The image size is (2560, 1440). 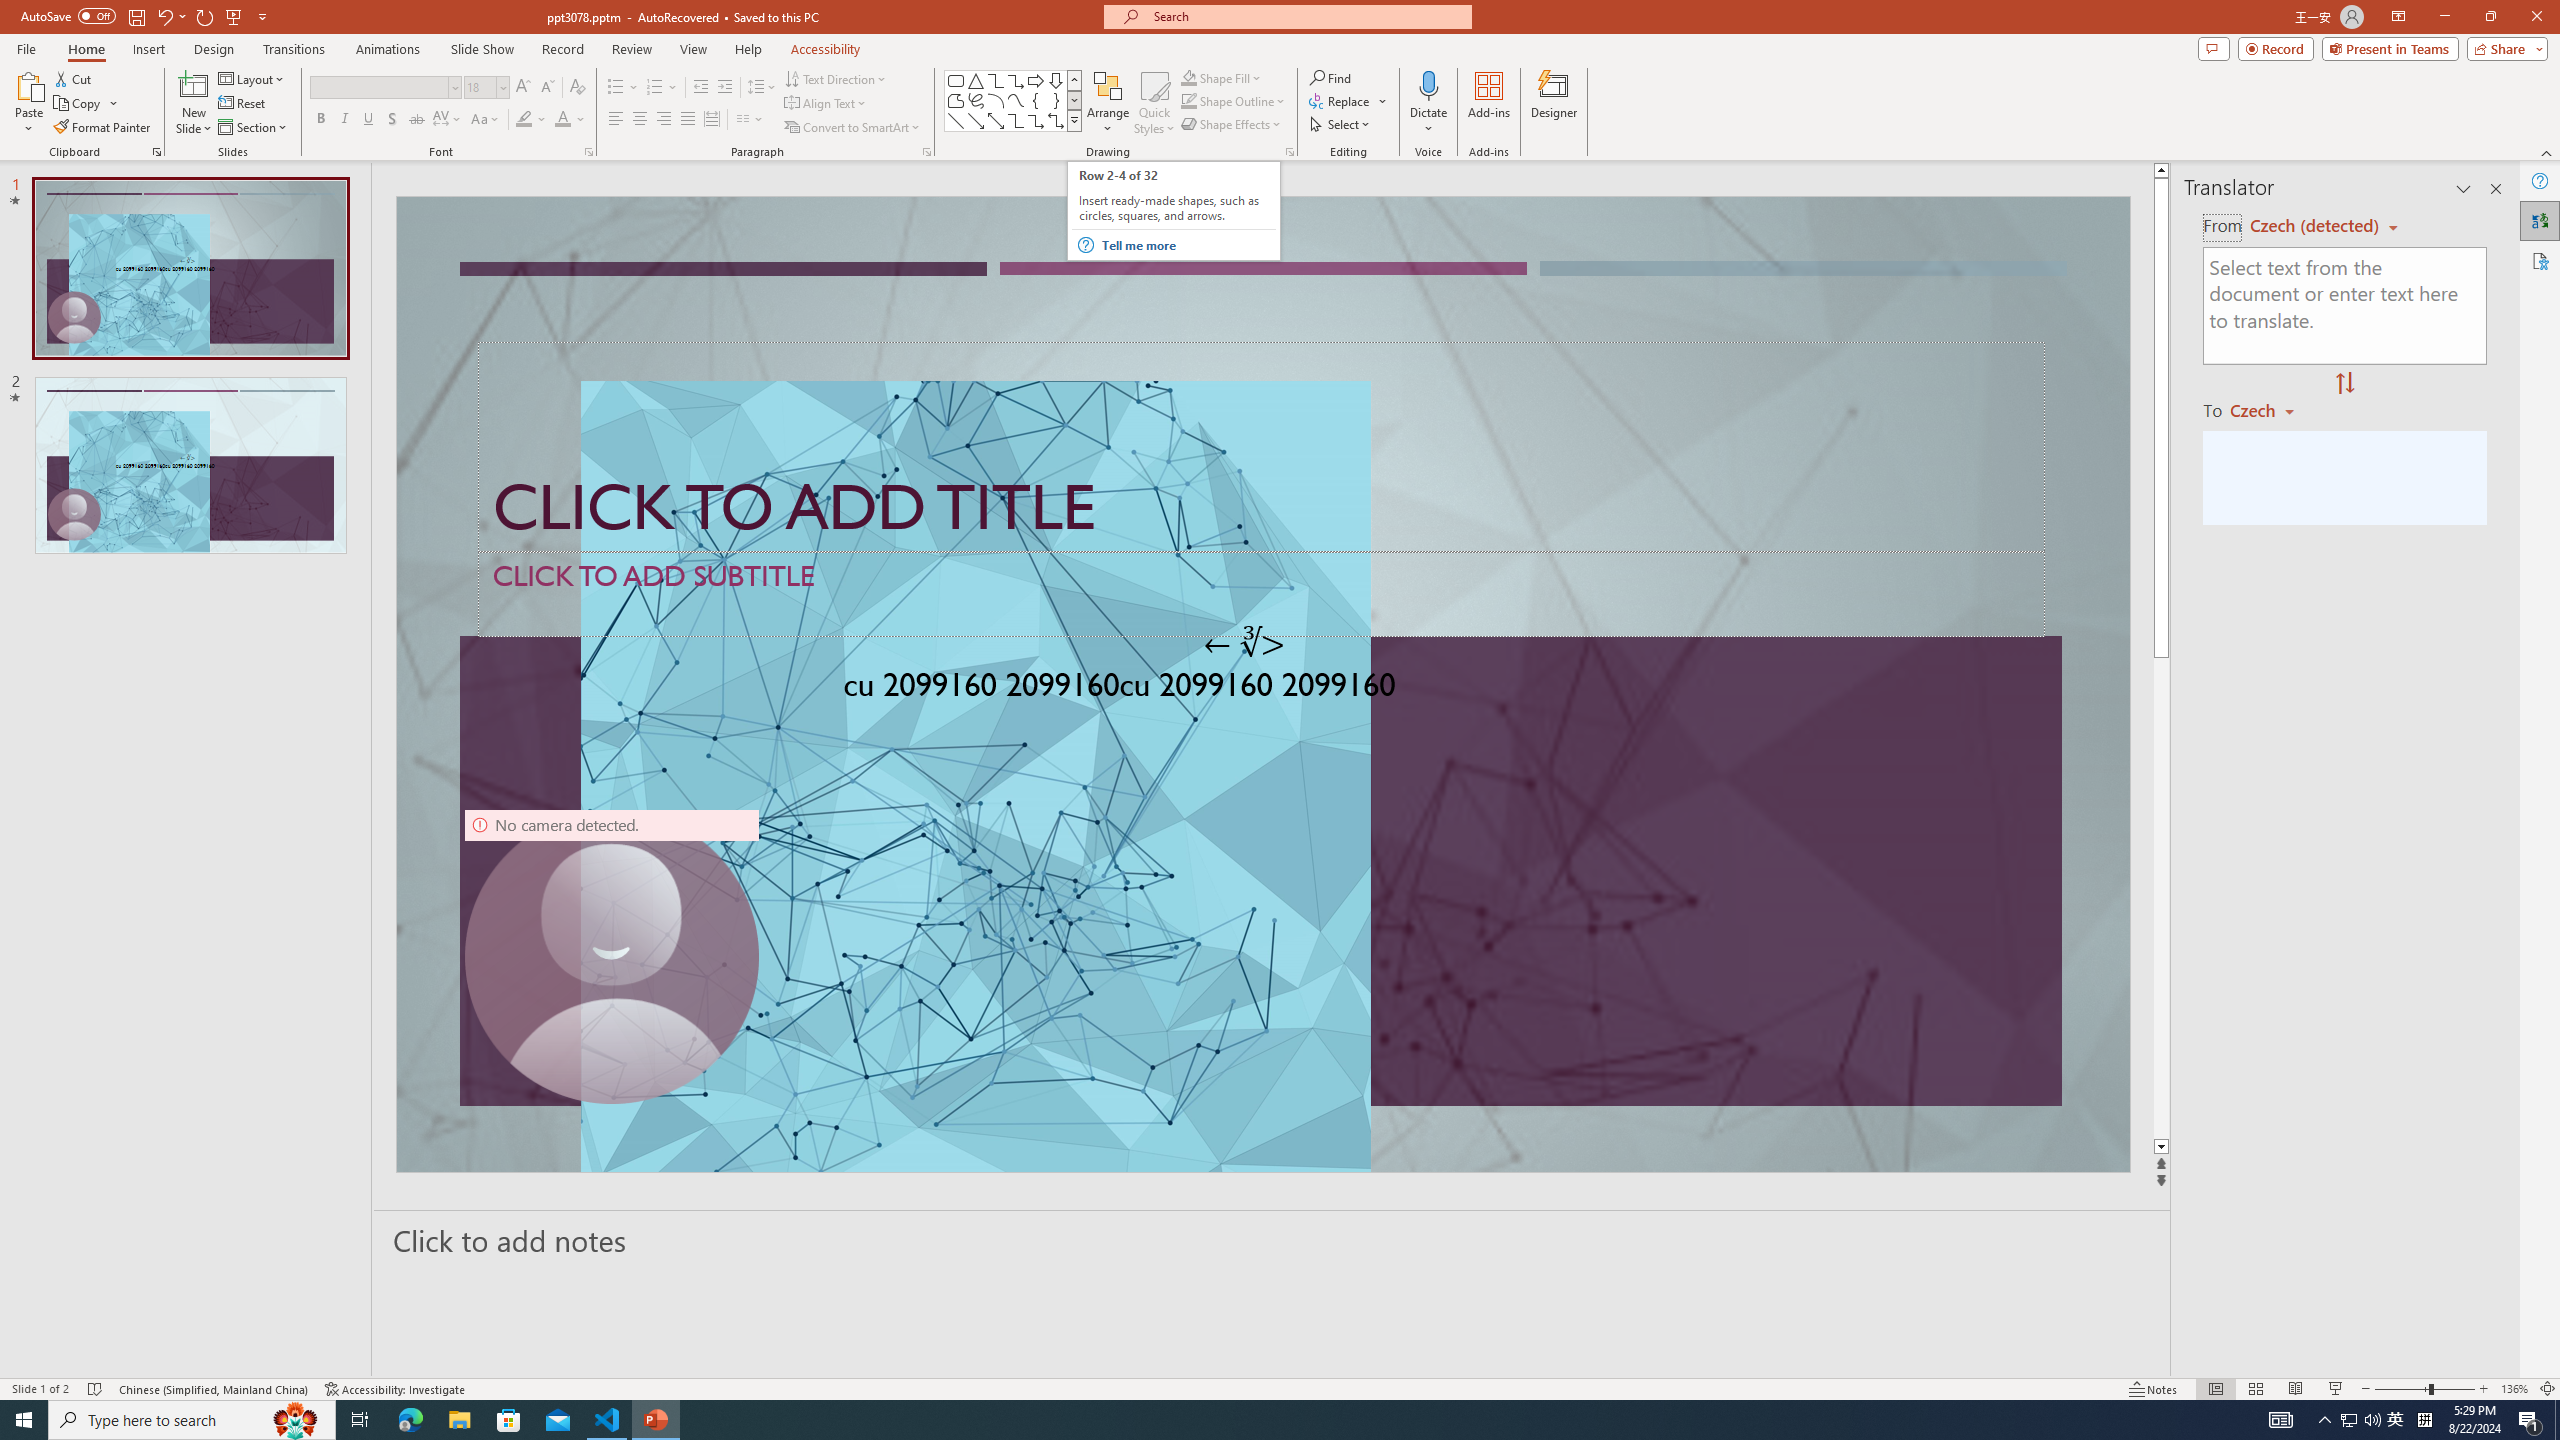 I want to click on Office Clipboard..., so click(x=156, y=152).